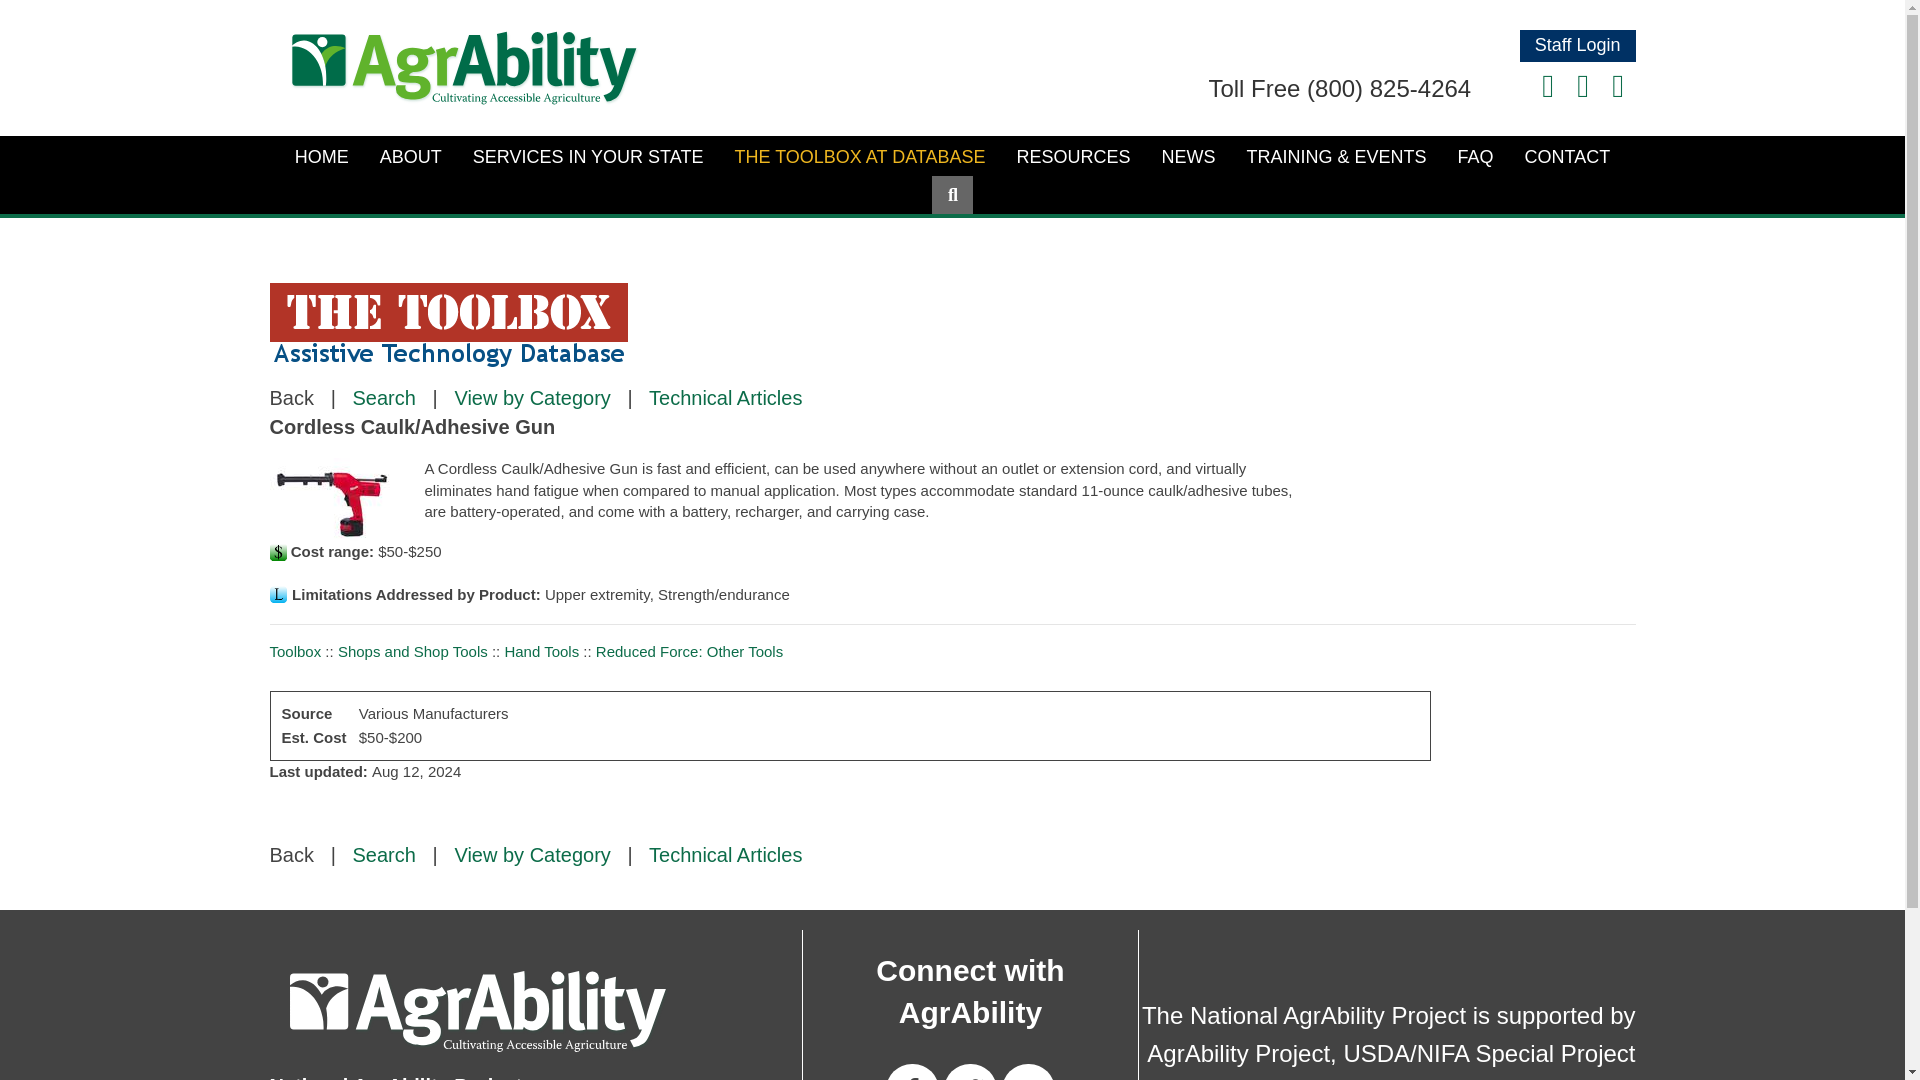  Describe the element at coordinates (322, 157) in the screenshot. I see `HOME` at that location.